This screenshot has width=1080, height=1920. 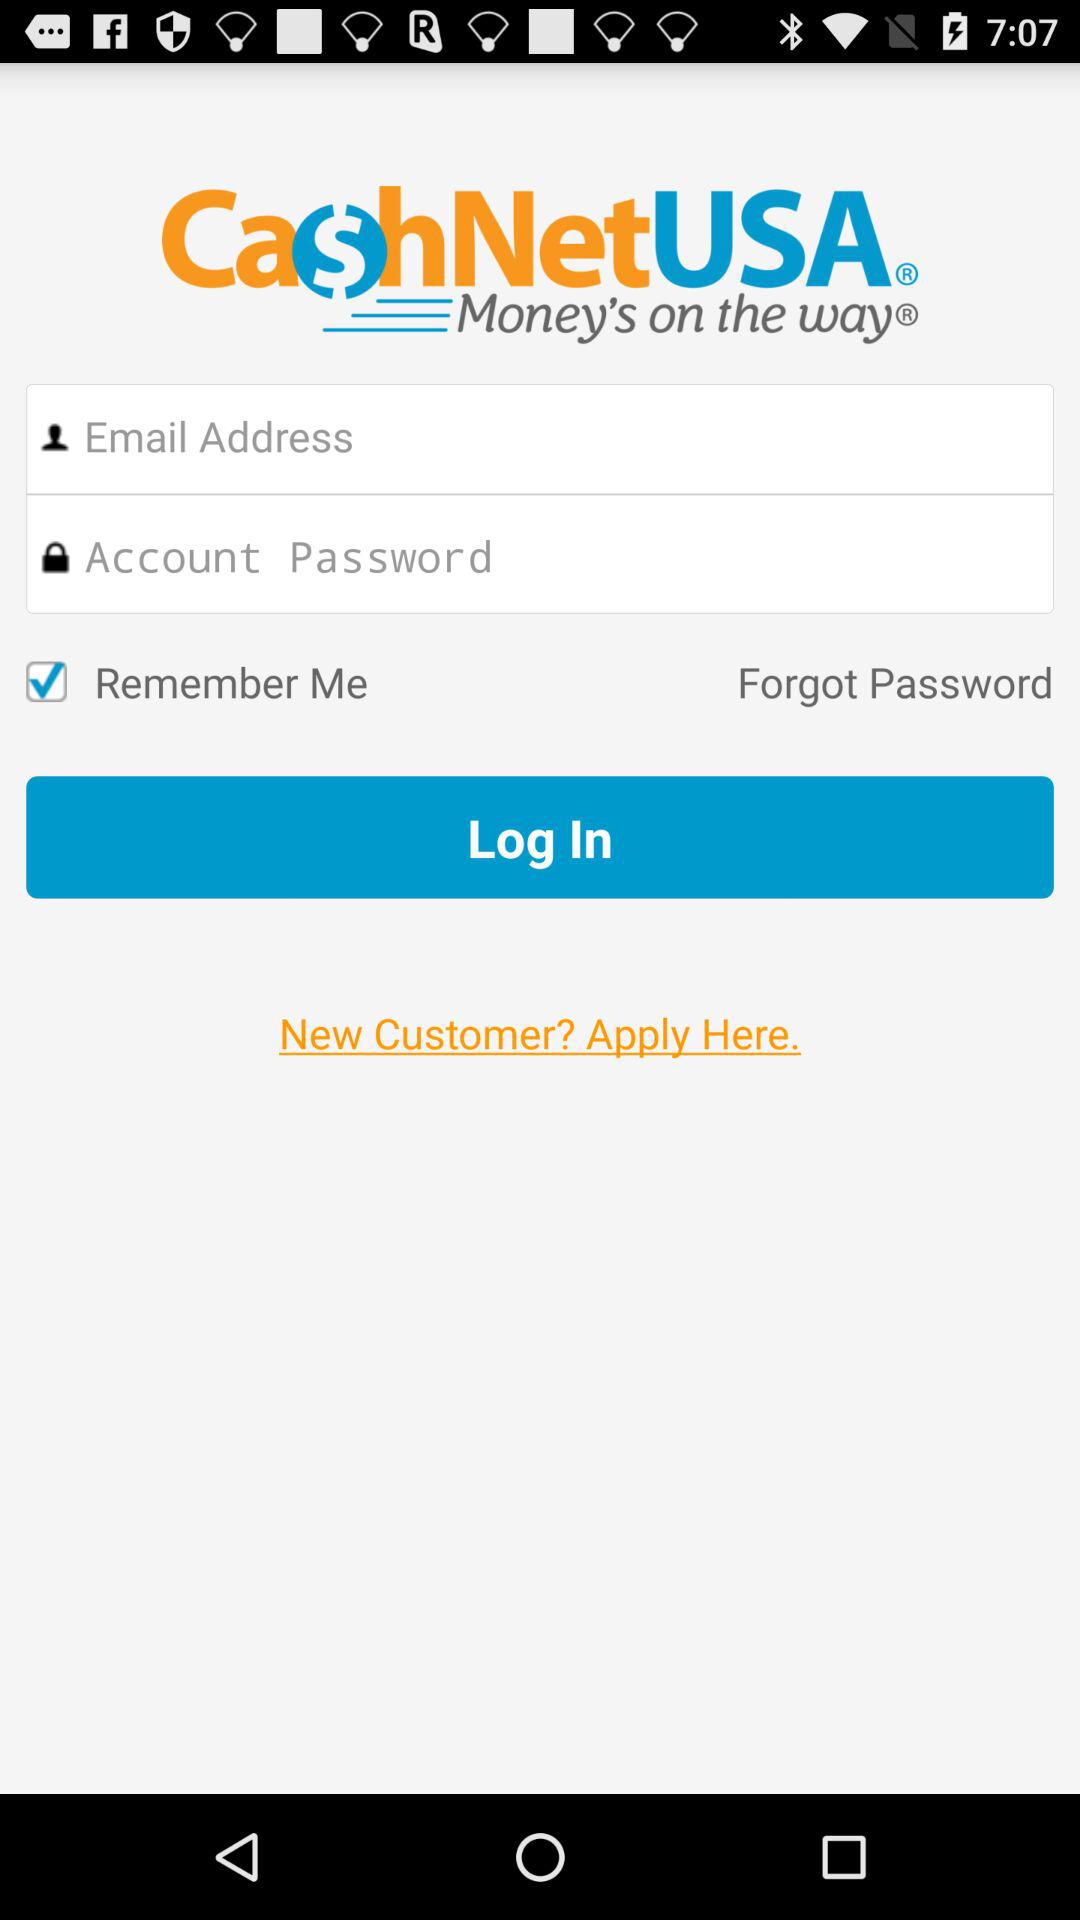 What do you see at coordinates (710, 682) in the screenshot?
I see `turn on the icon next to remember me` at bounding box center [710, 682].